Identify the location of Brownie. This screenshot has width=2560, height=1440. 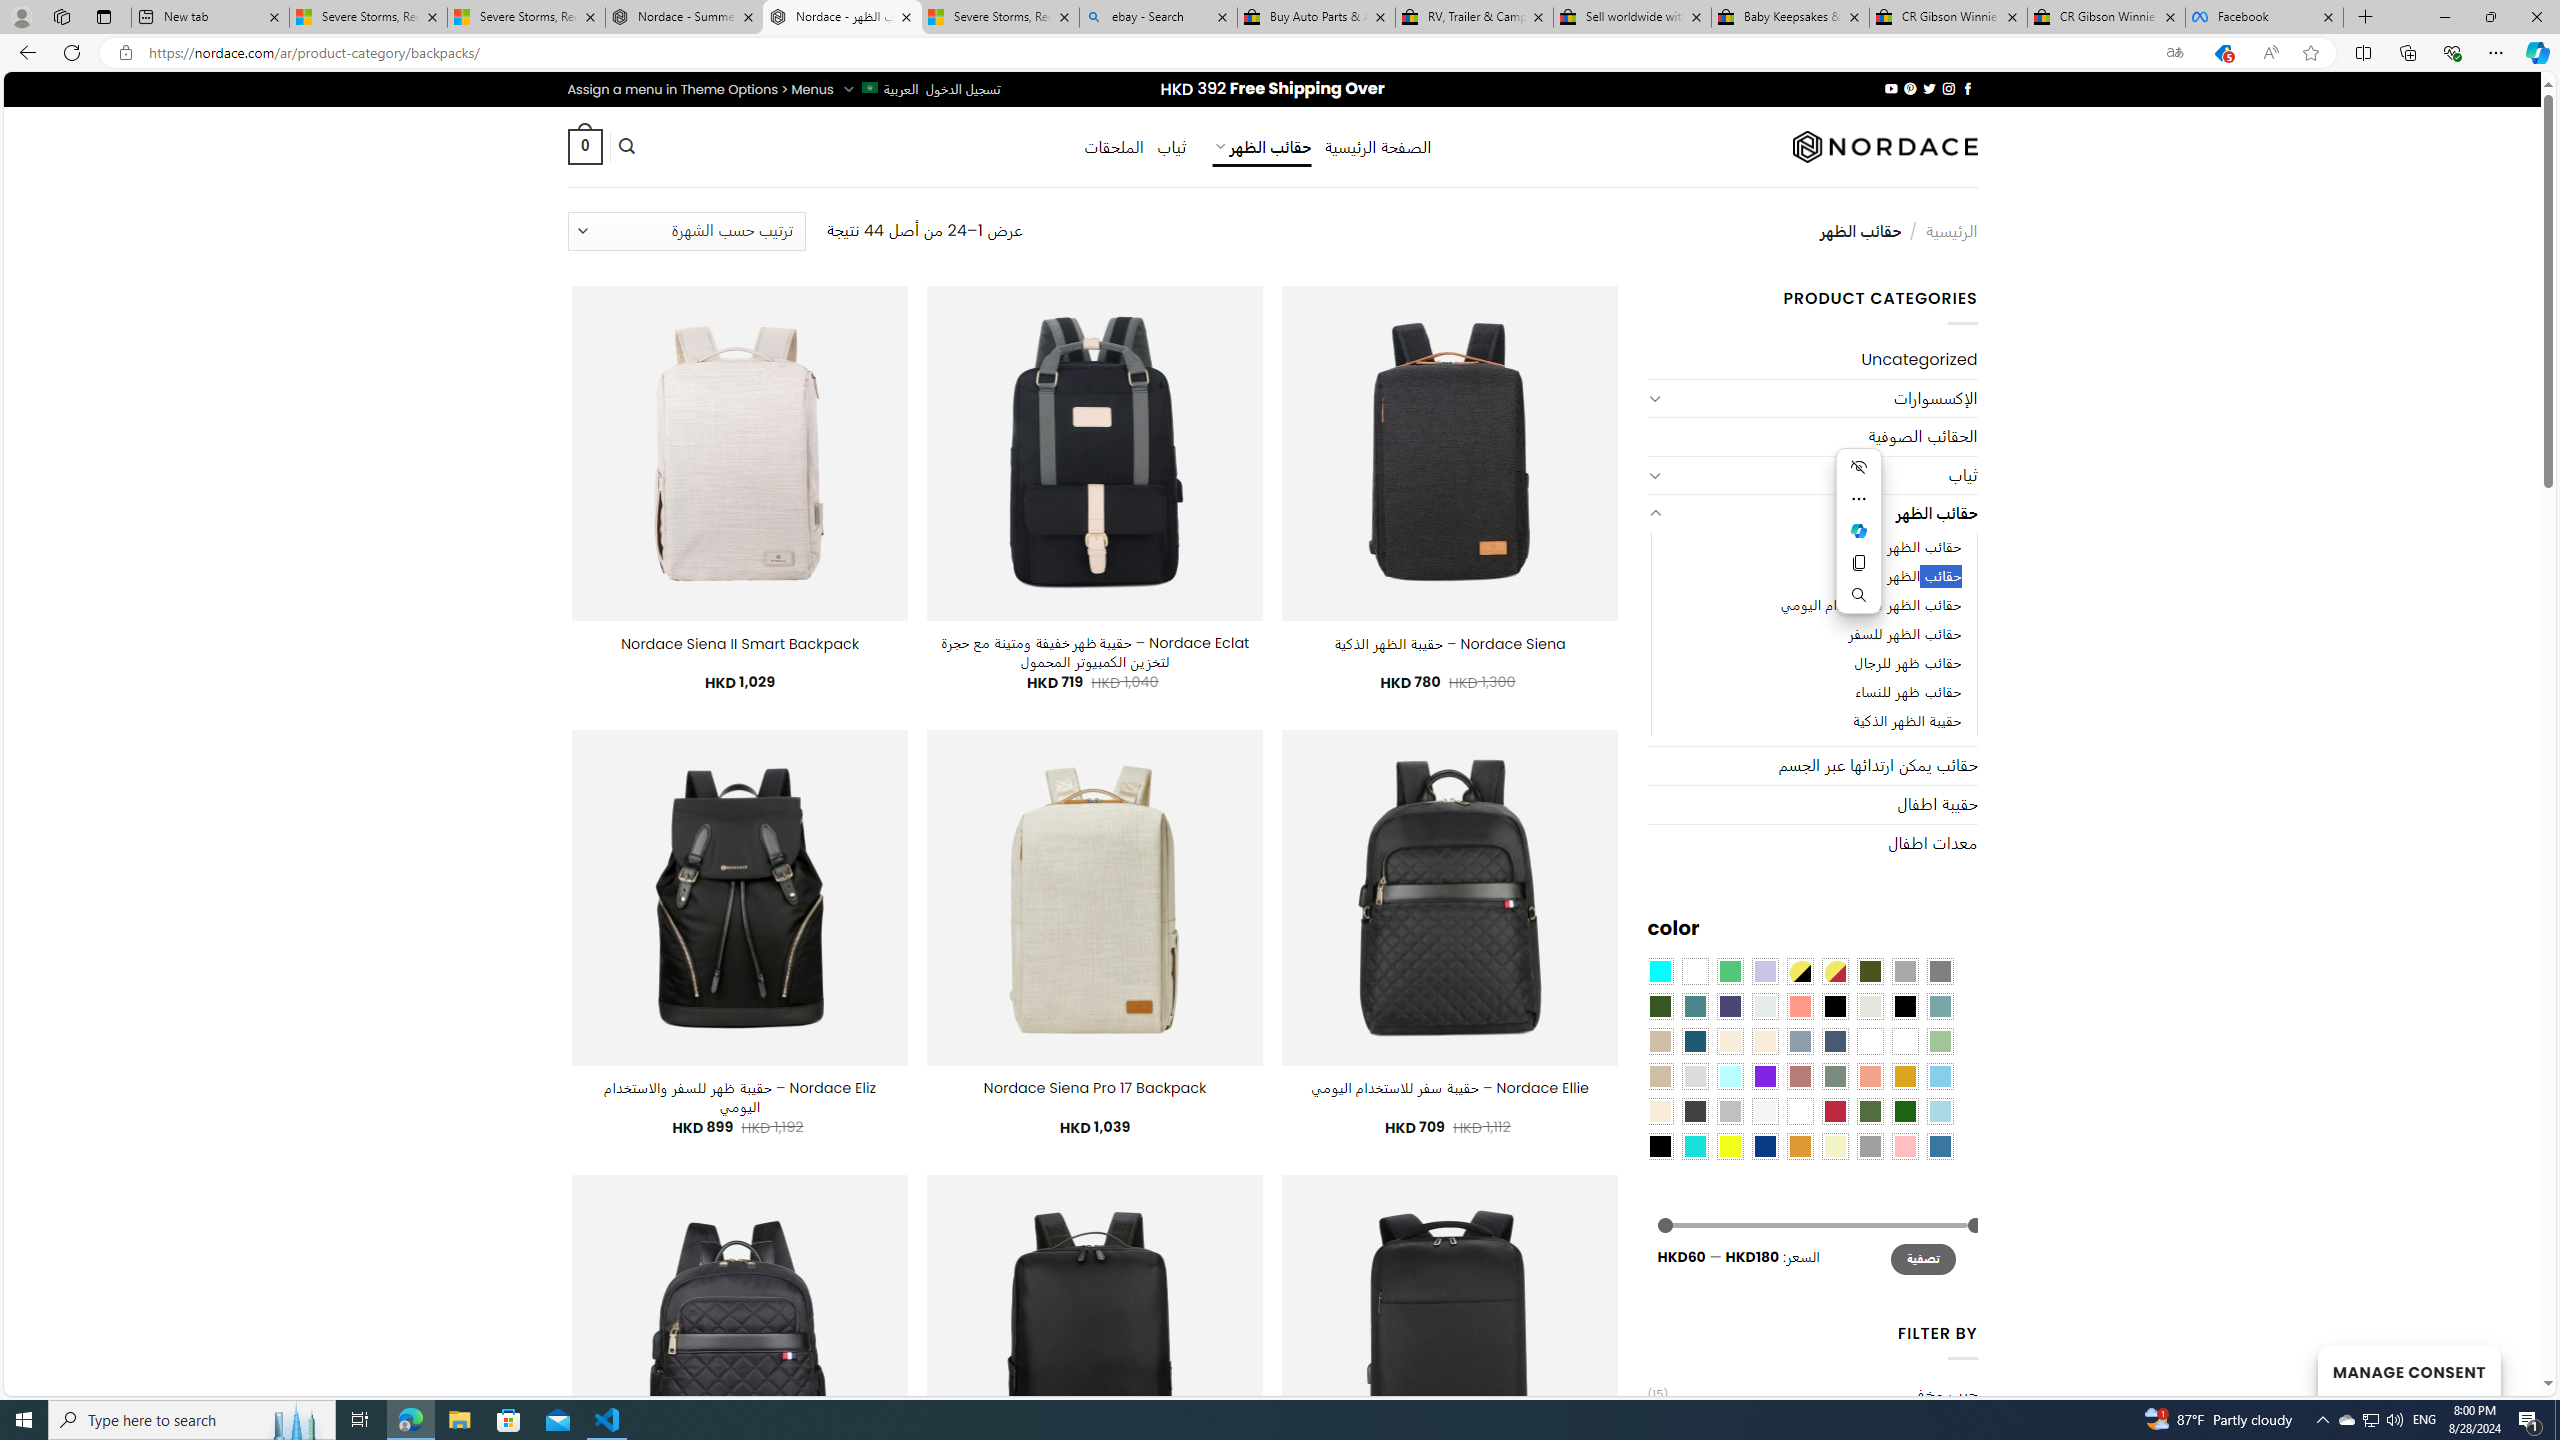
(1660, 1041).